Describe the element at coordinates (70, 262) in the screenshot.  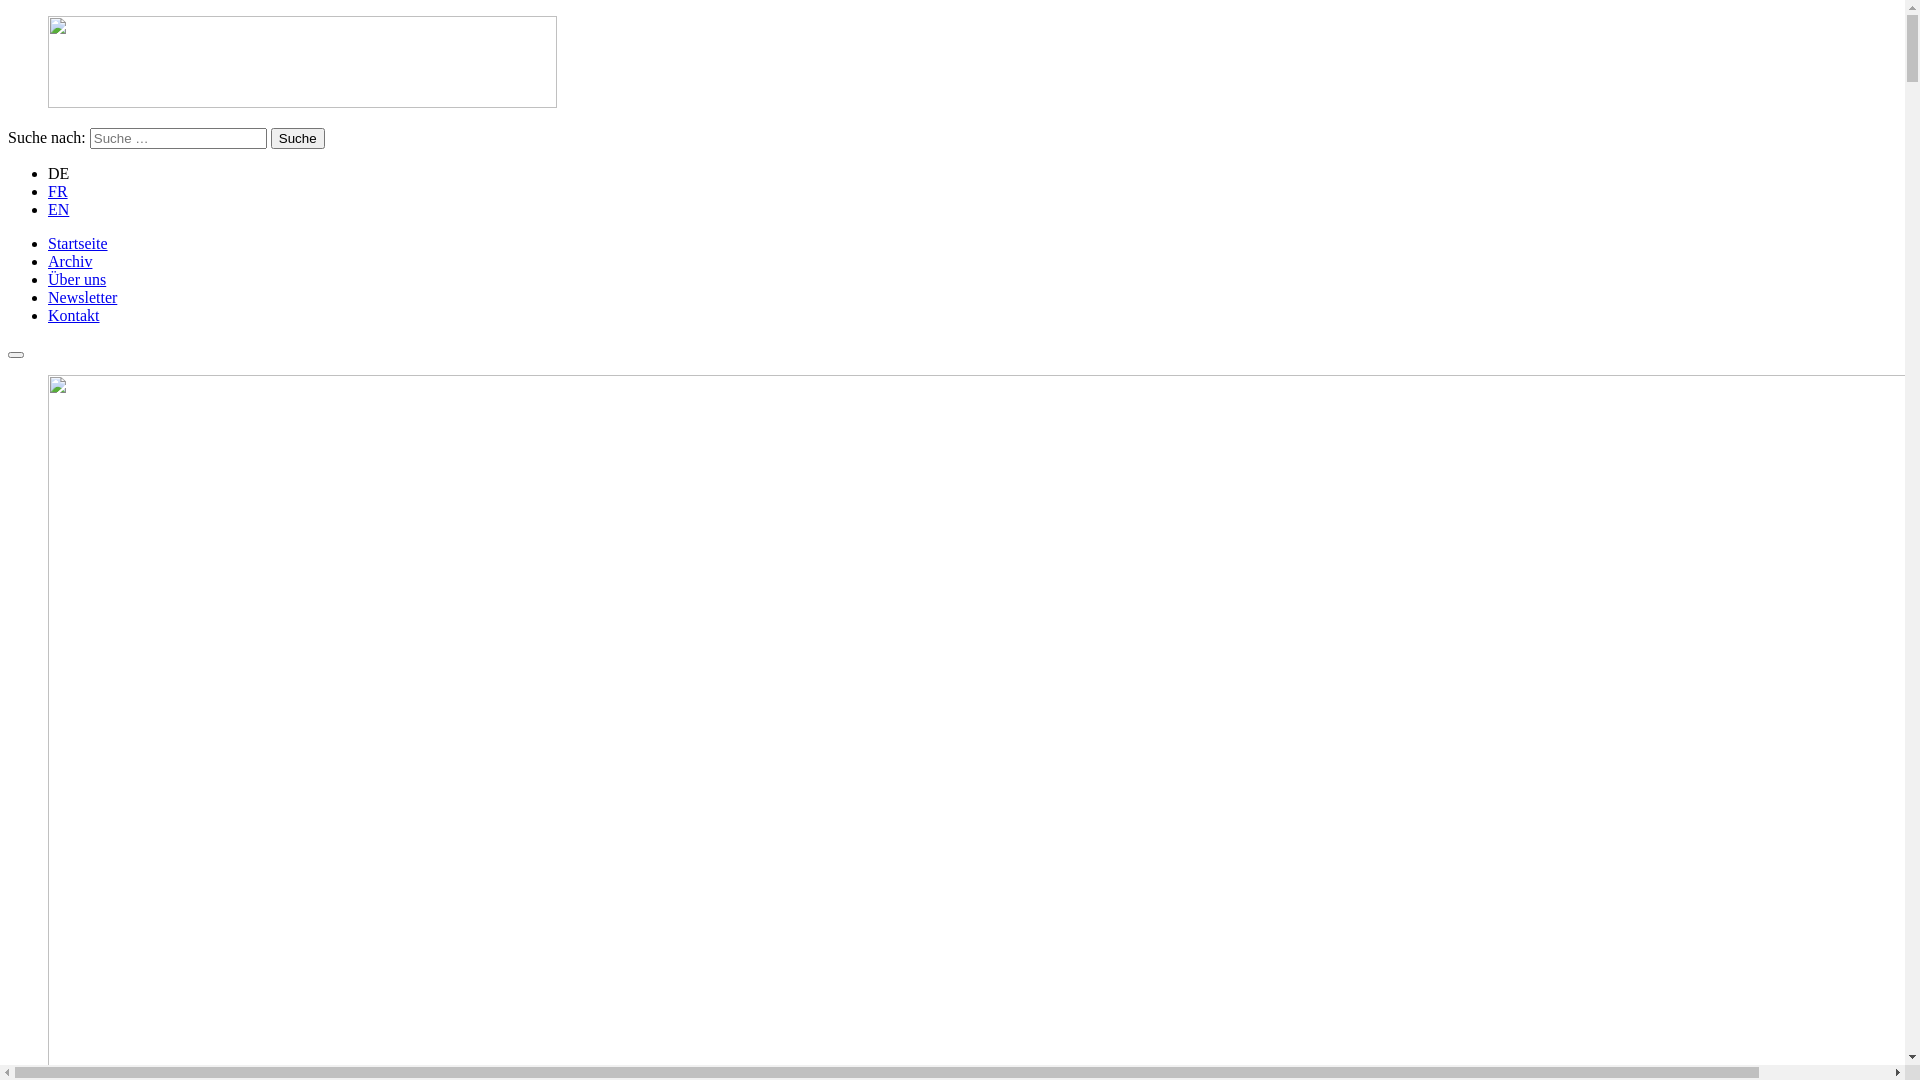
I see `Archiv` at that location.